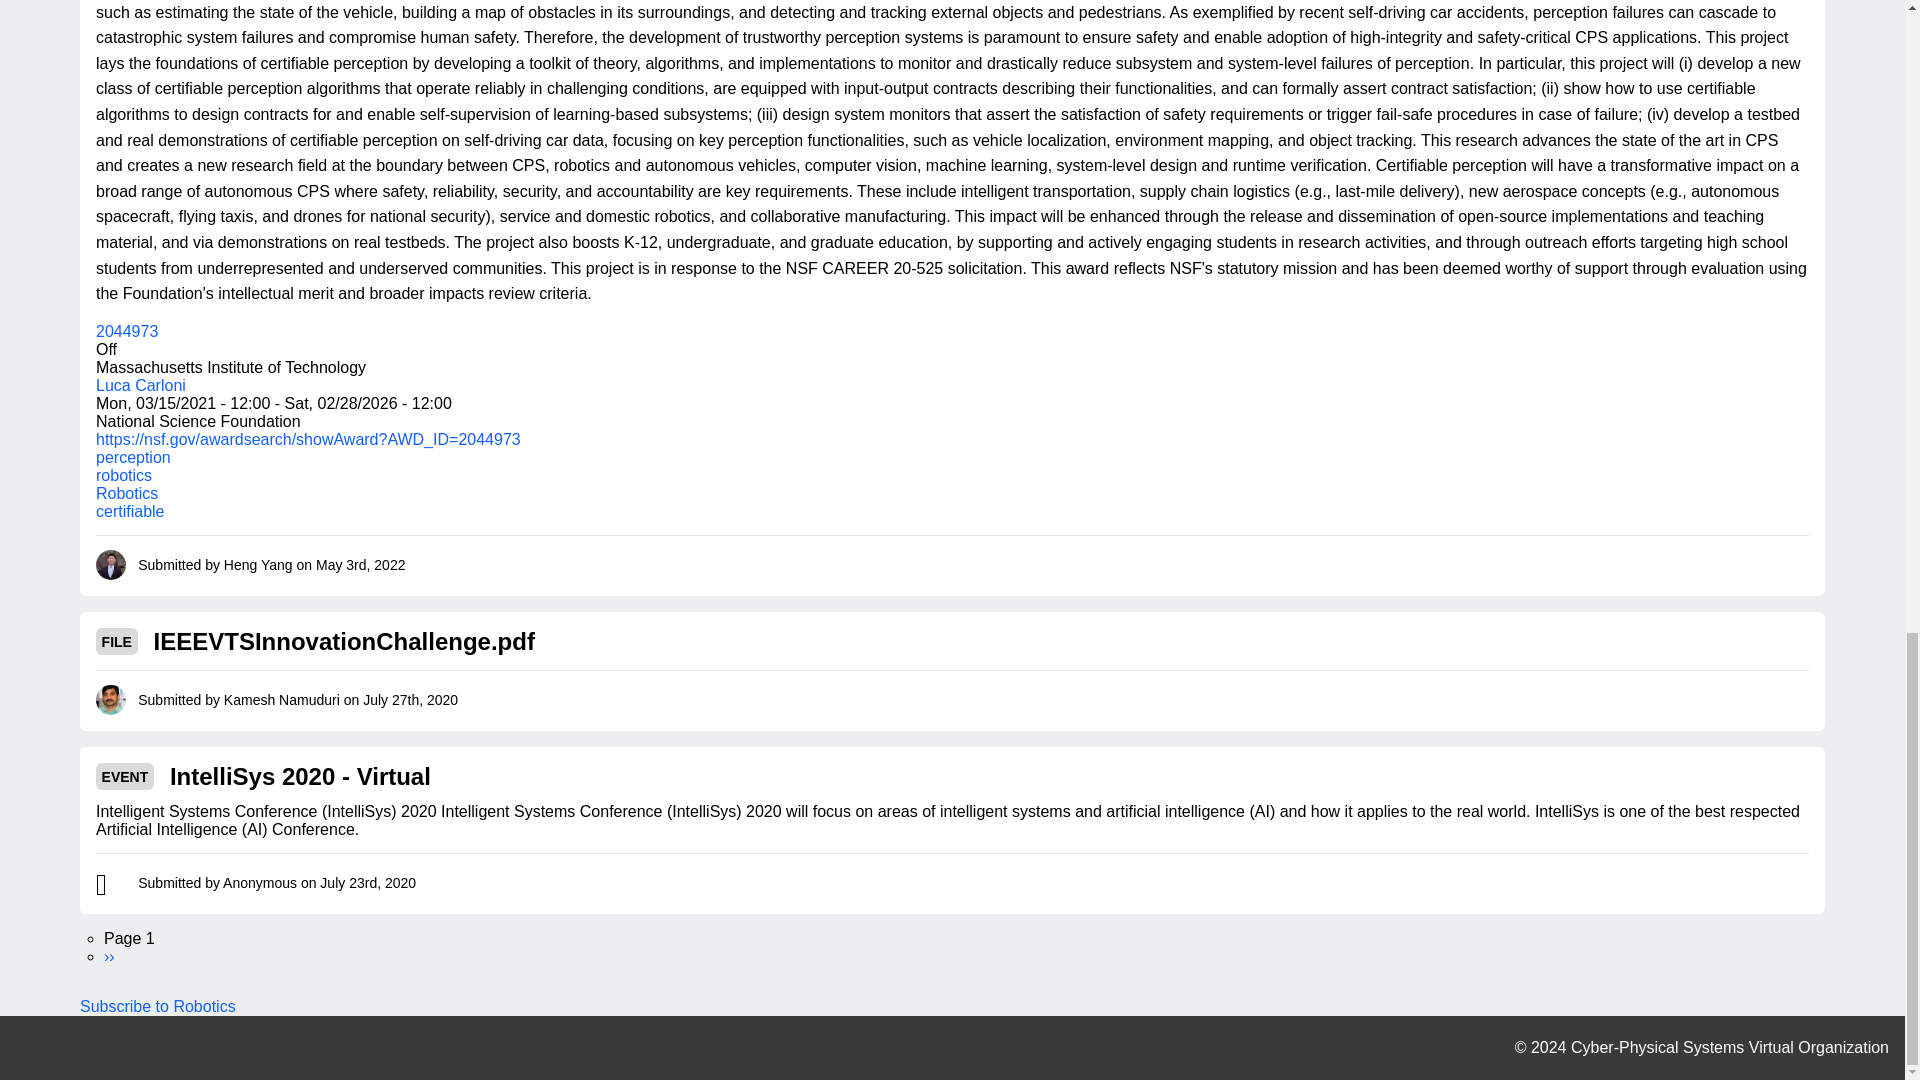 This screenshot has height=1080, width=1920. I want to click on IEEEVTSInnovationChallenge.pdf, so click(344, 641).